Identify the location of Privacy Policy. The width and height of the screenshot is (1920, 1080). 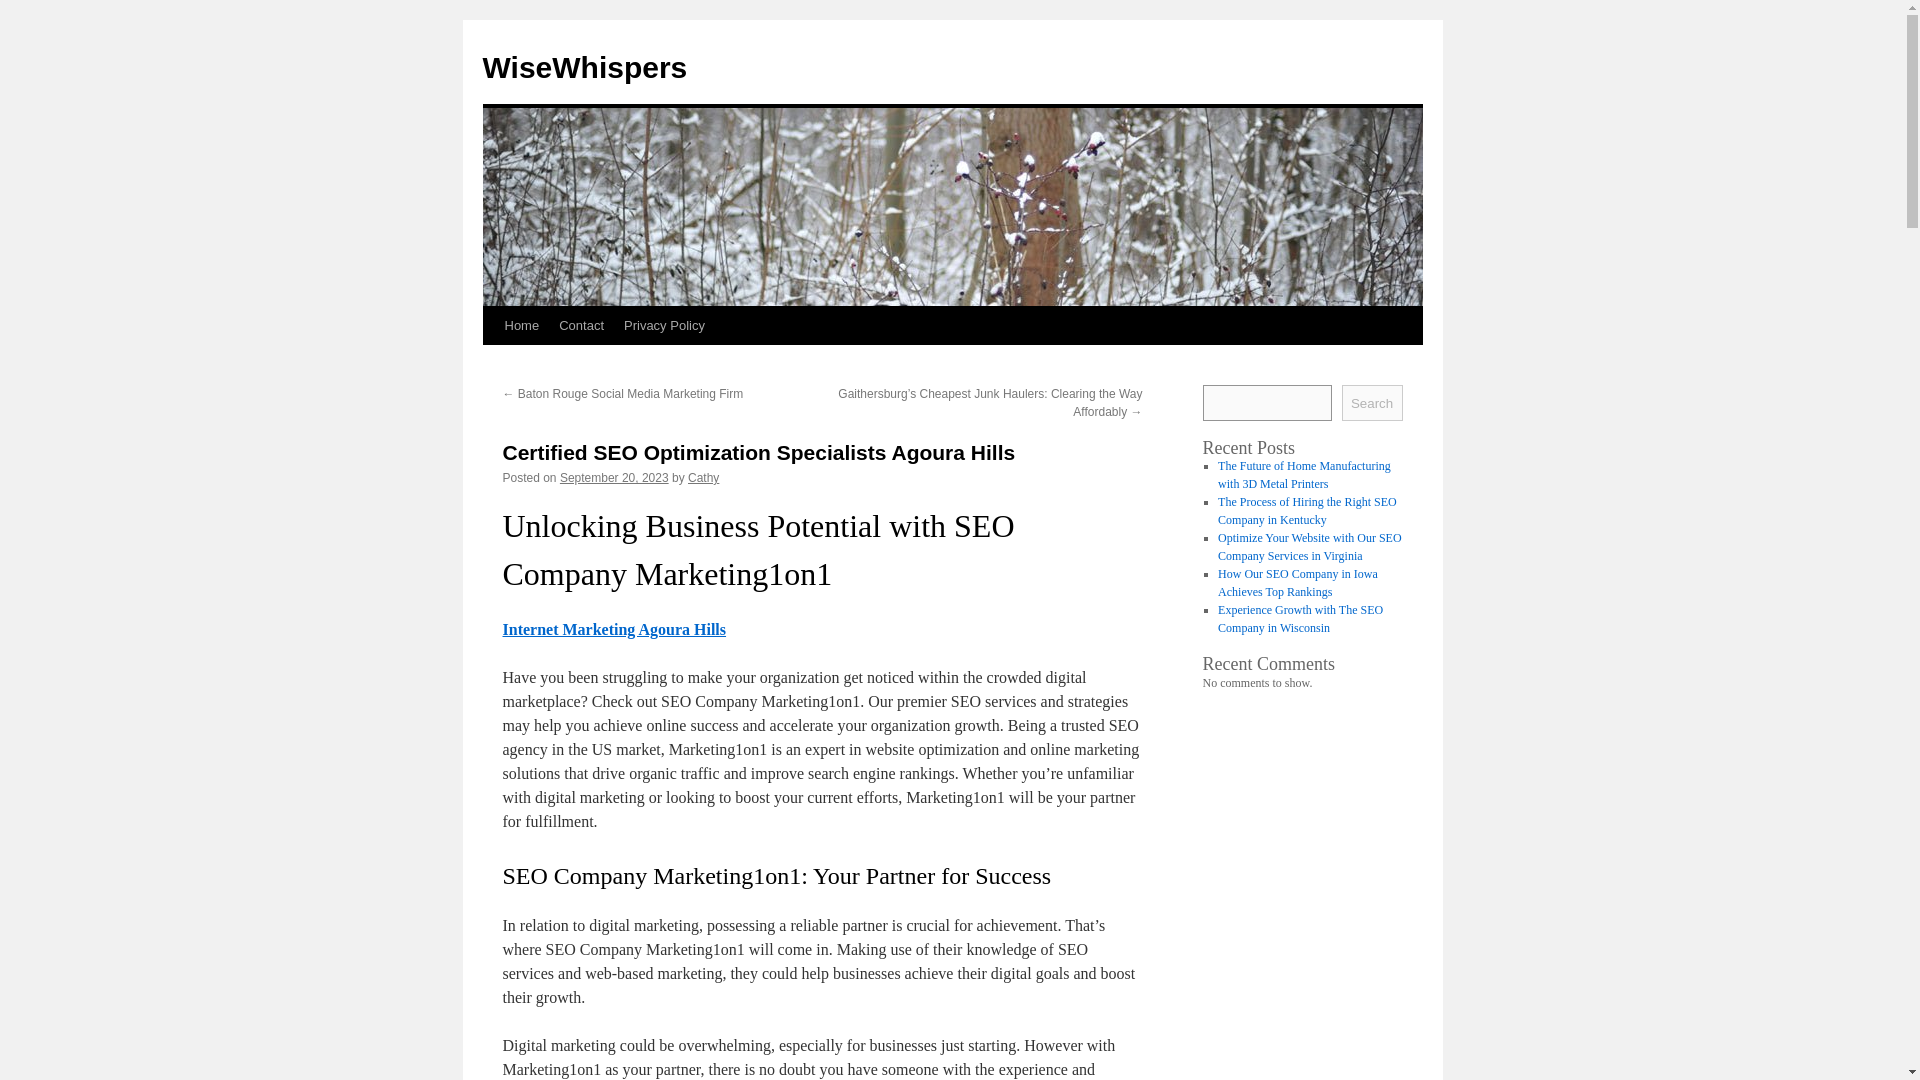
(664, 325).